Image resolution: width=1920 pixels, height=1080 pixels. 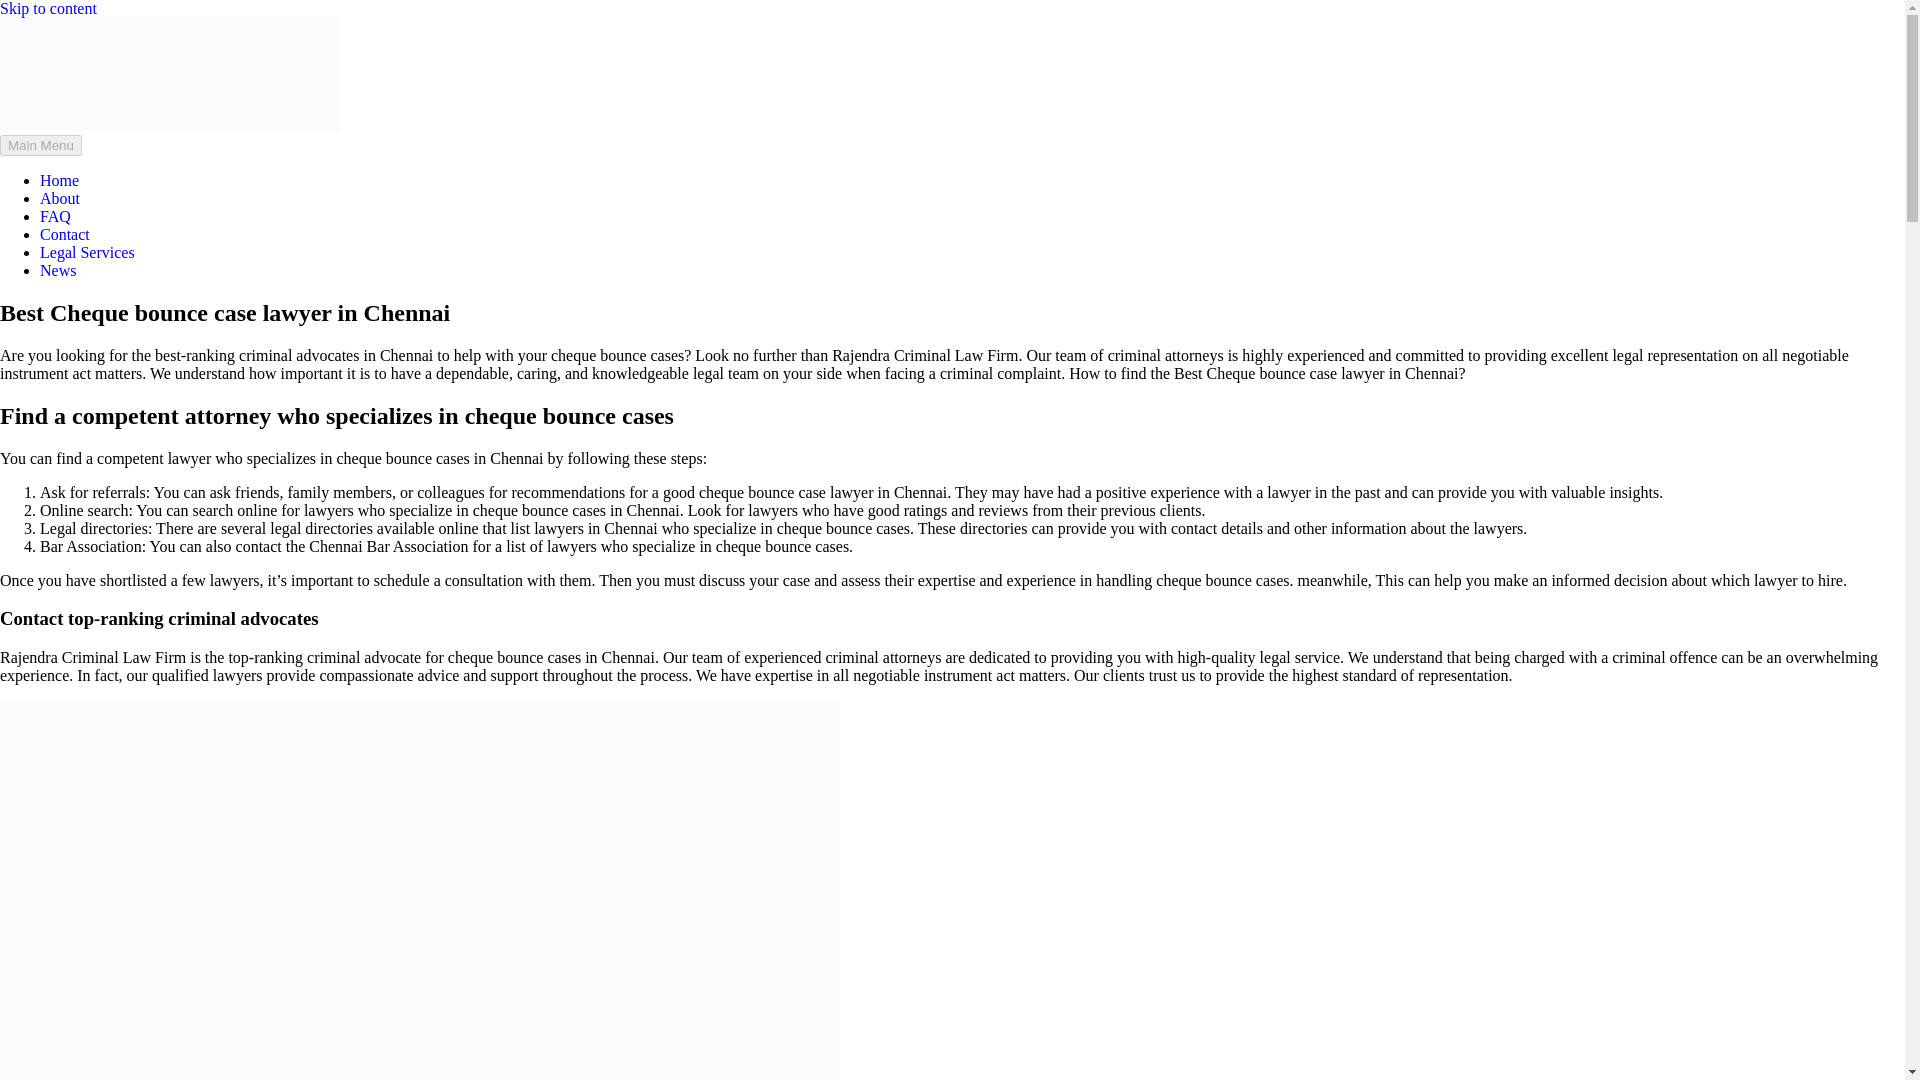 What do you see at coordinates (59, 180) in the screenshot?
I see `Home` at bounding box center [59, 180].